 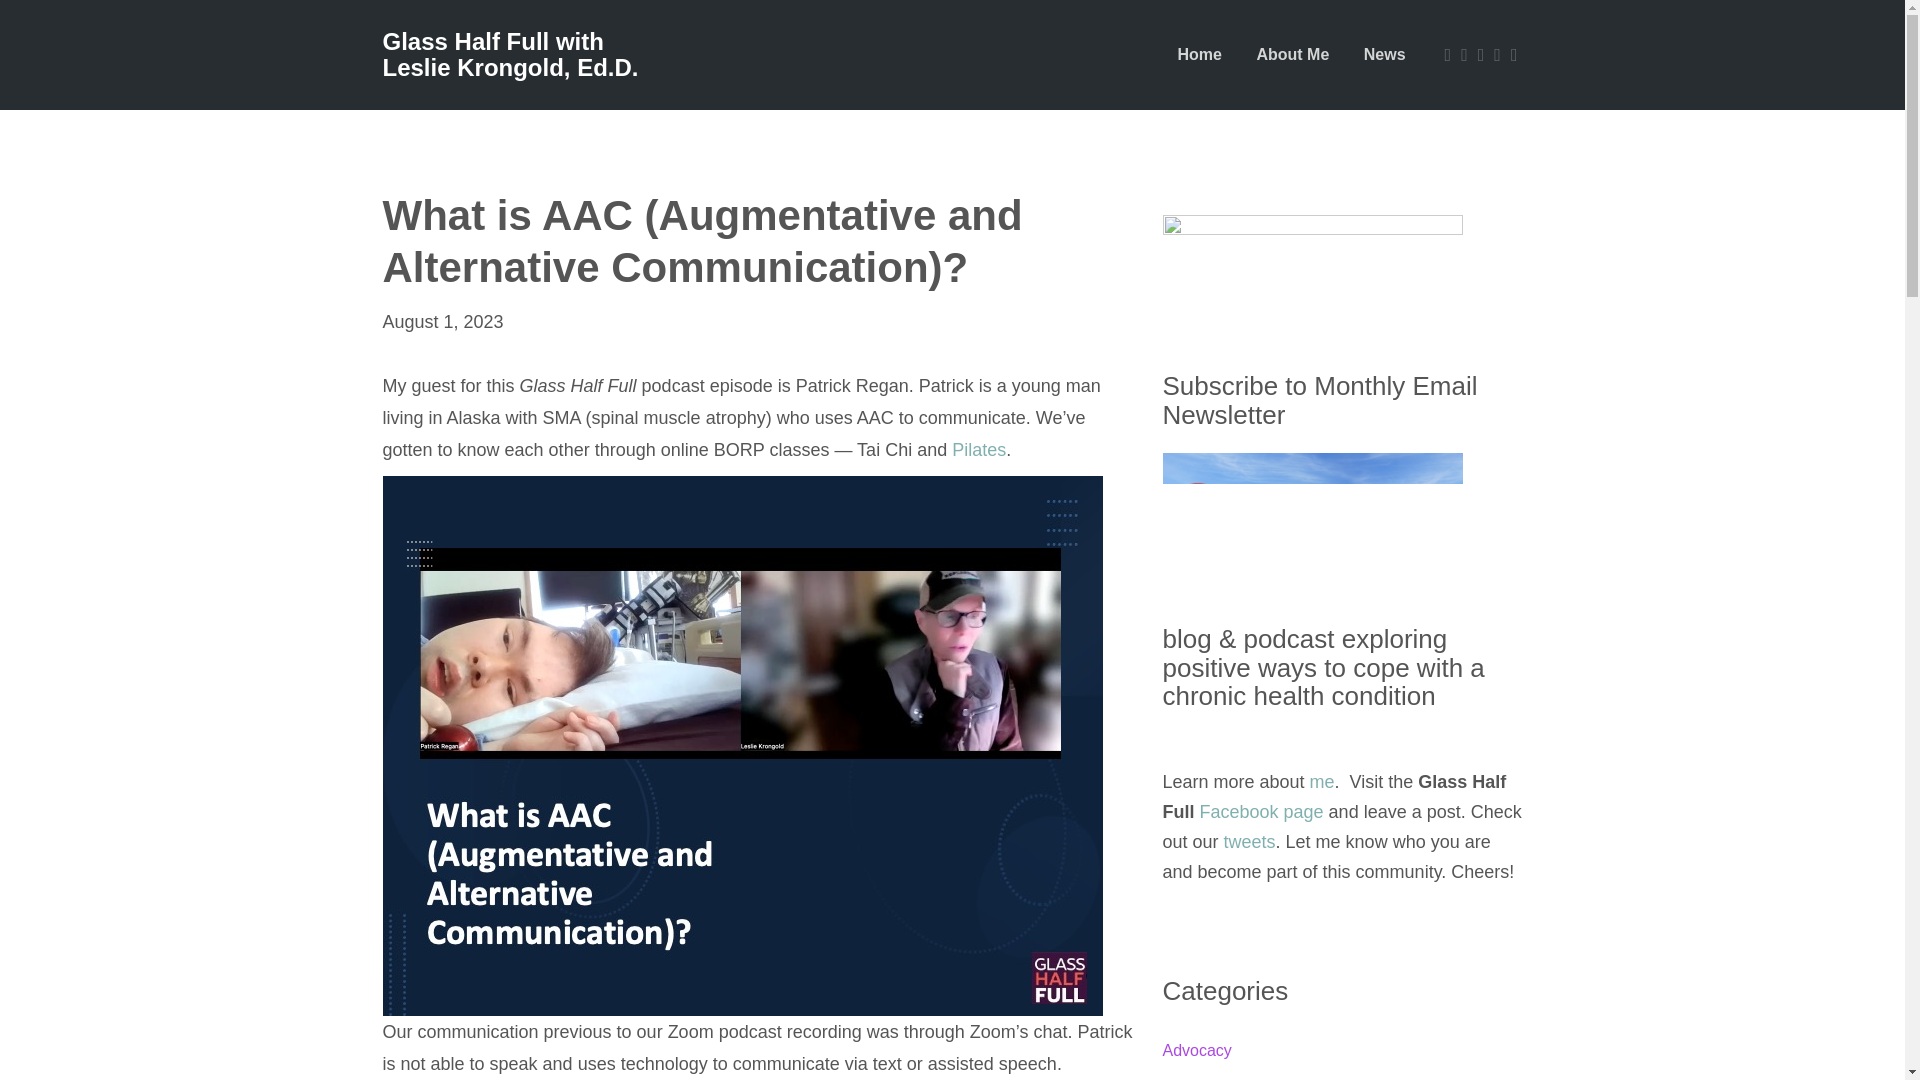 I want to click on Facebook page, so click(x=1262, y=812).